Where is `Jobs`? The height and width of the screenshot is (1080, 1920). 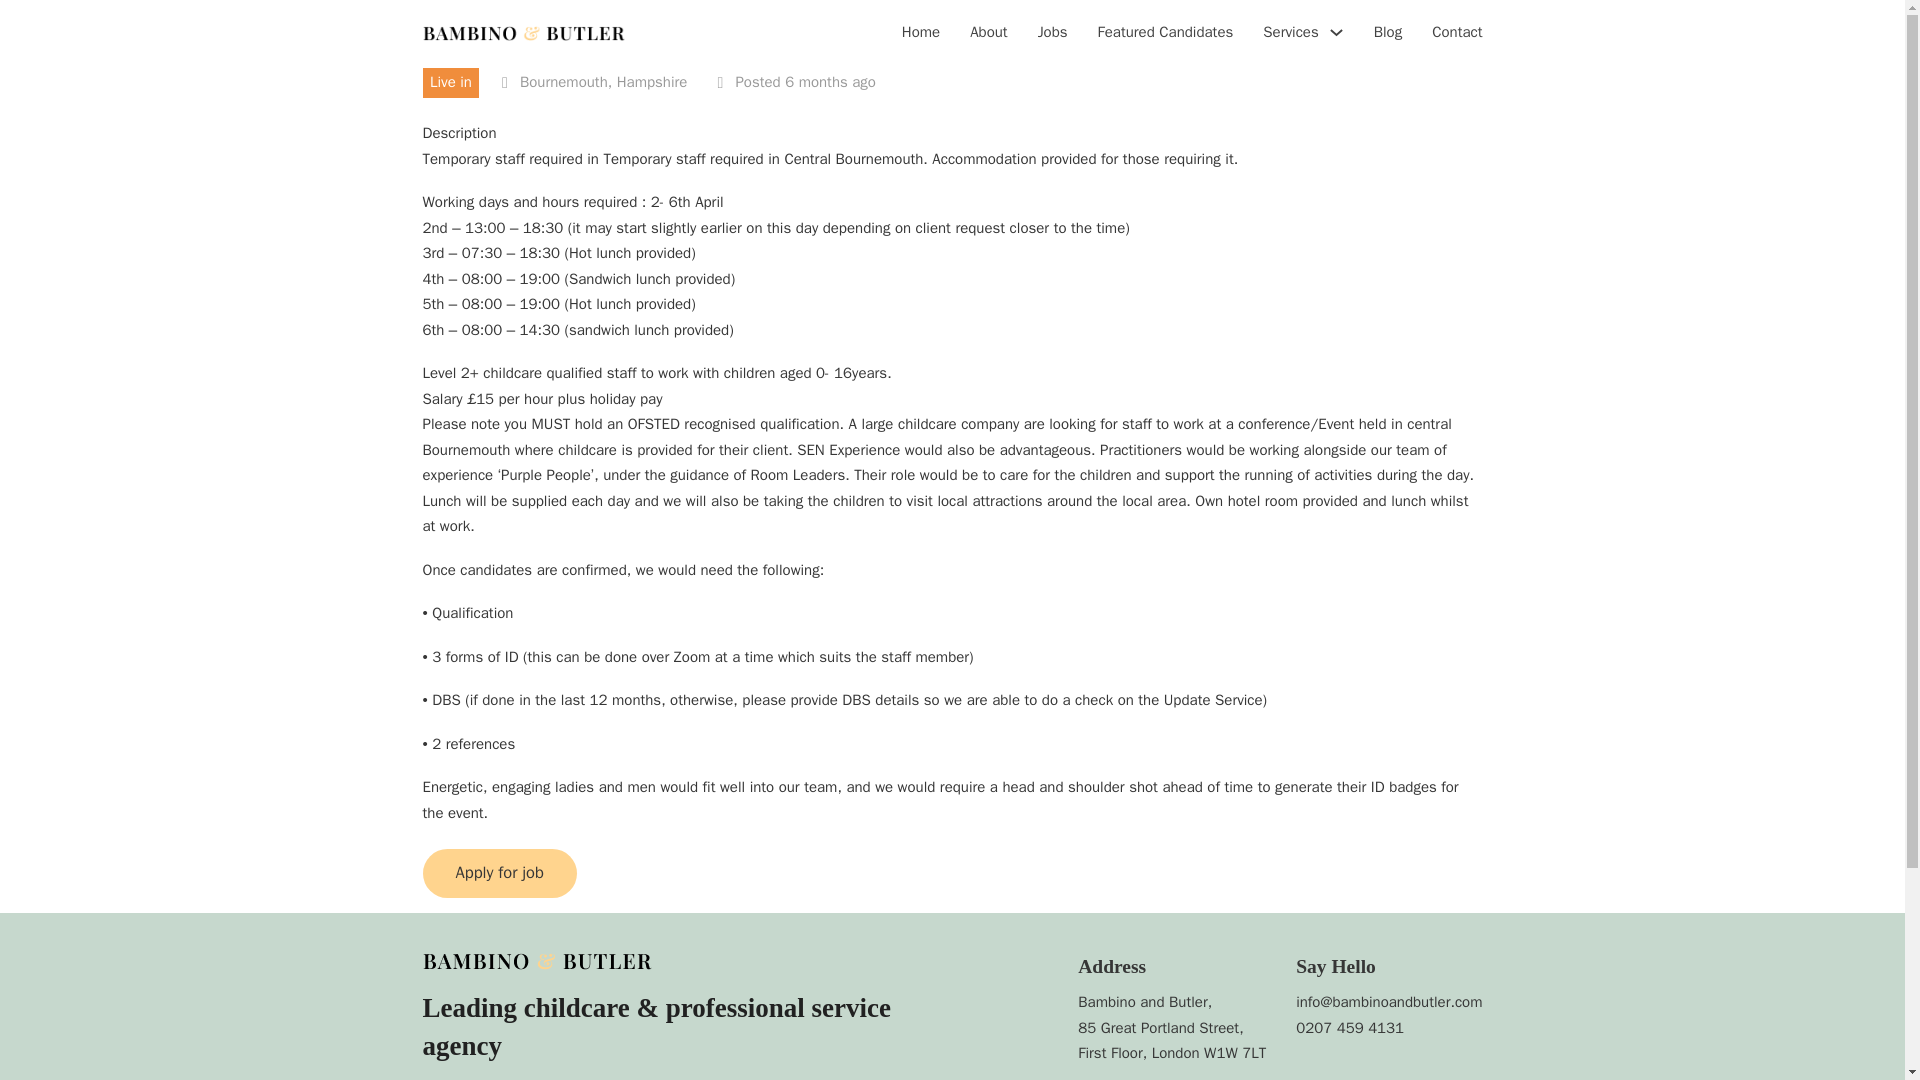
Jobs is located at coordinates (1052, 34).